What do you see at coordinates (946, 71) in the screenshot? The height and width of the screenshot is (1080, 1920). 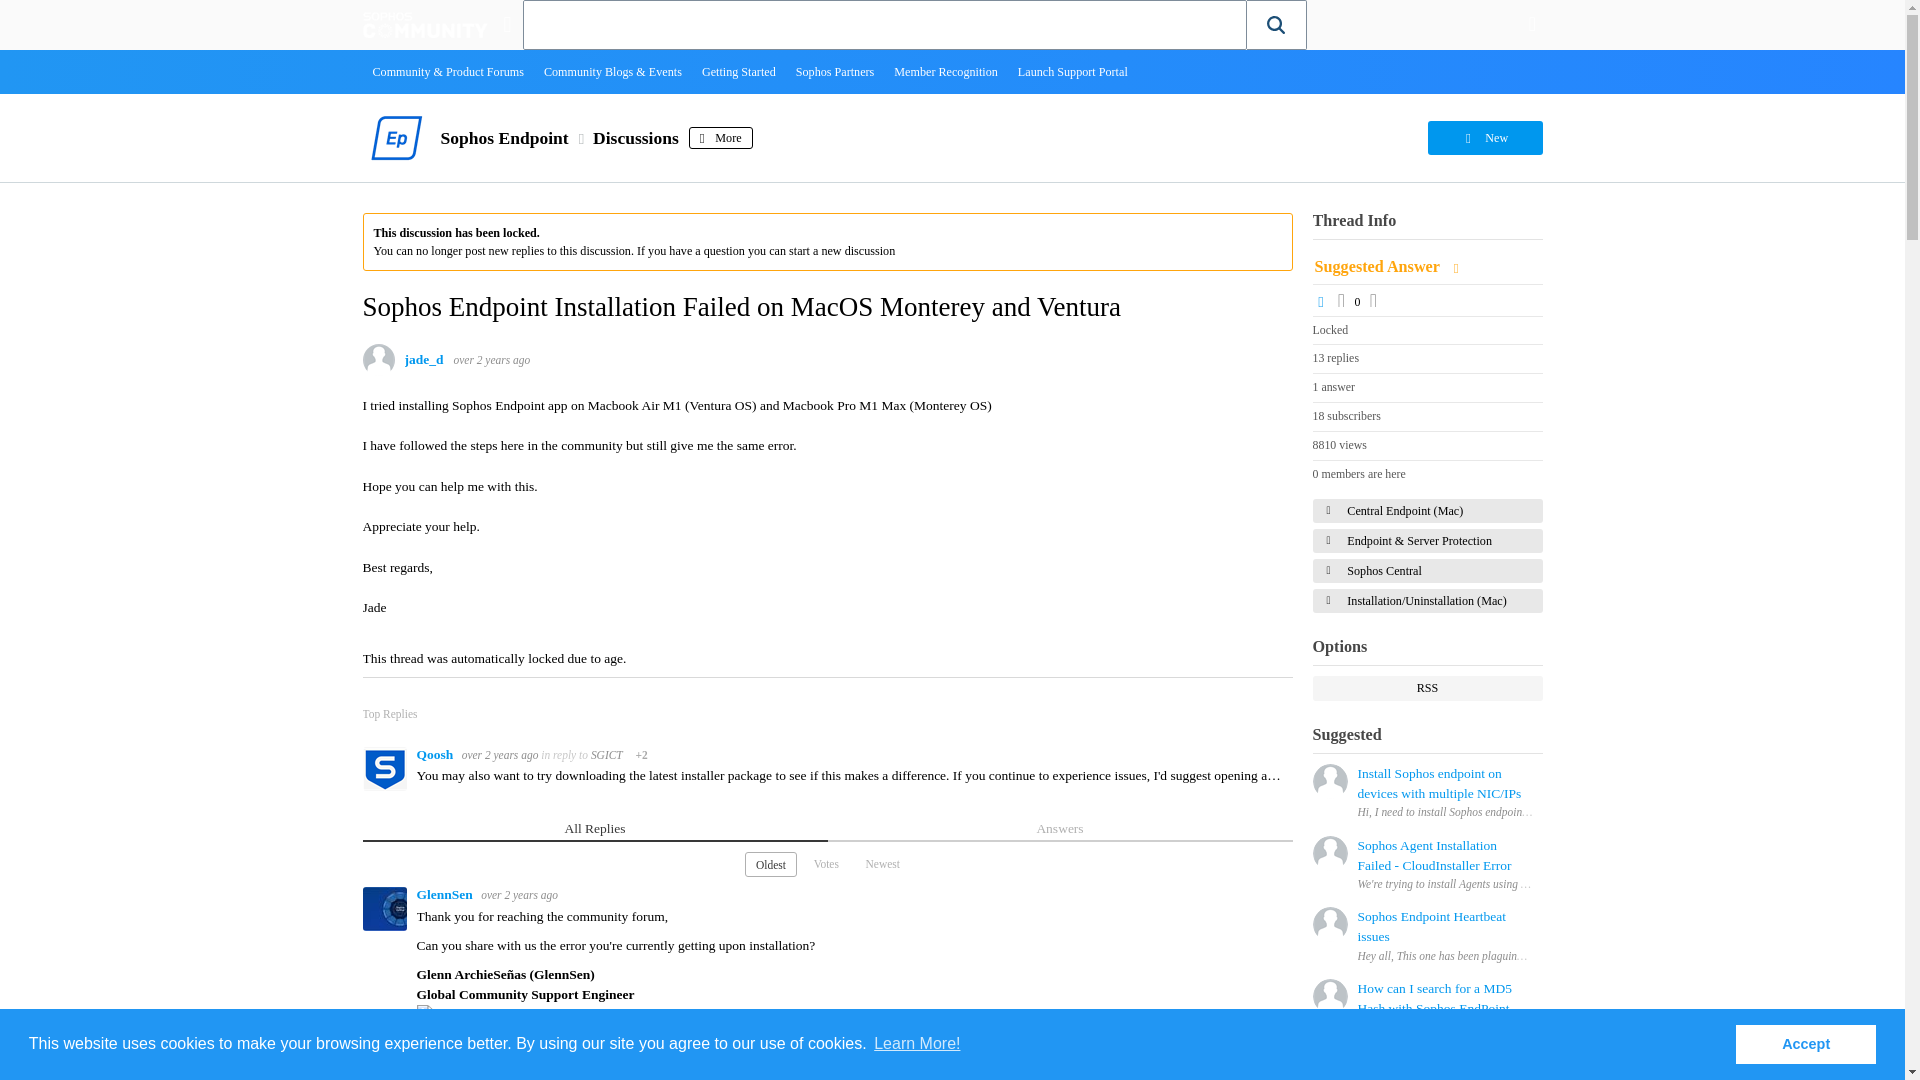 I see `Member Recognition` at bounding box center [946, 71].